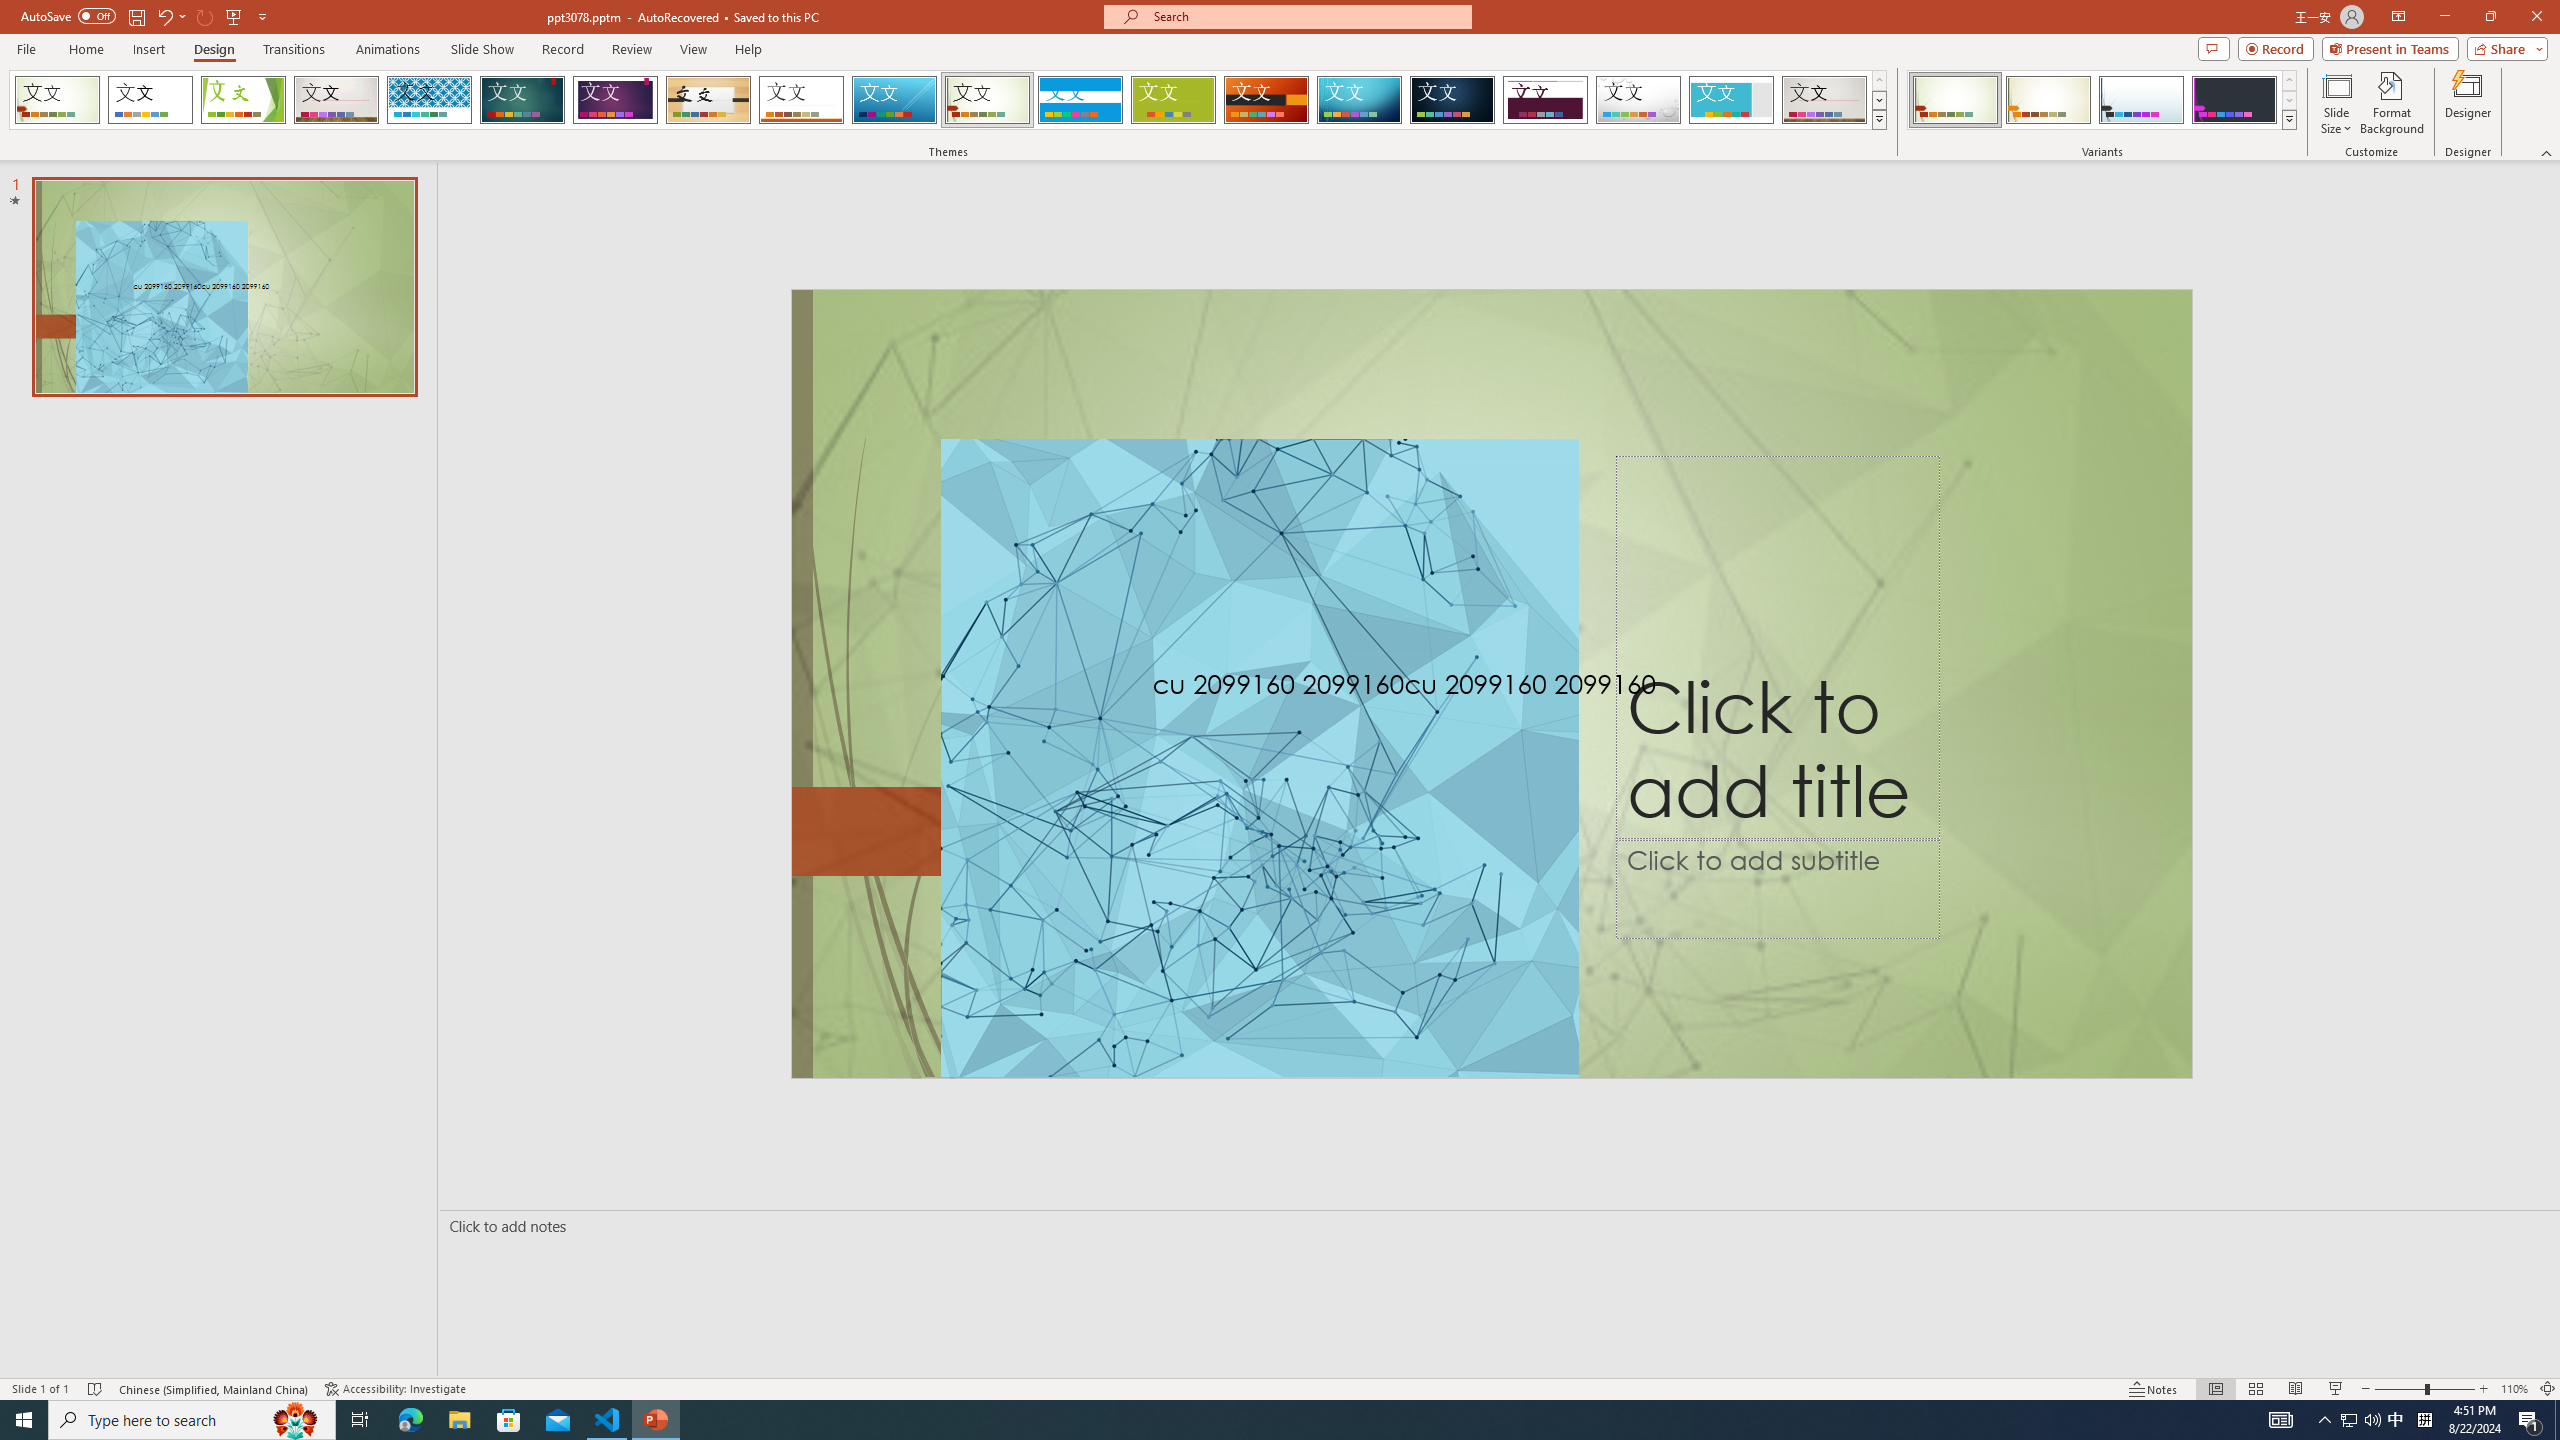 Image resolution: width=2560 pixels, height=1440 pixels. What do you see at coordinates (2336, 103) in the screenshot?
I see `Slide Size` at bounding box center [2336, 103].